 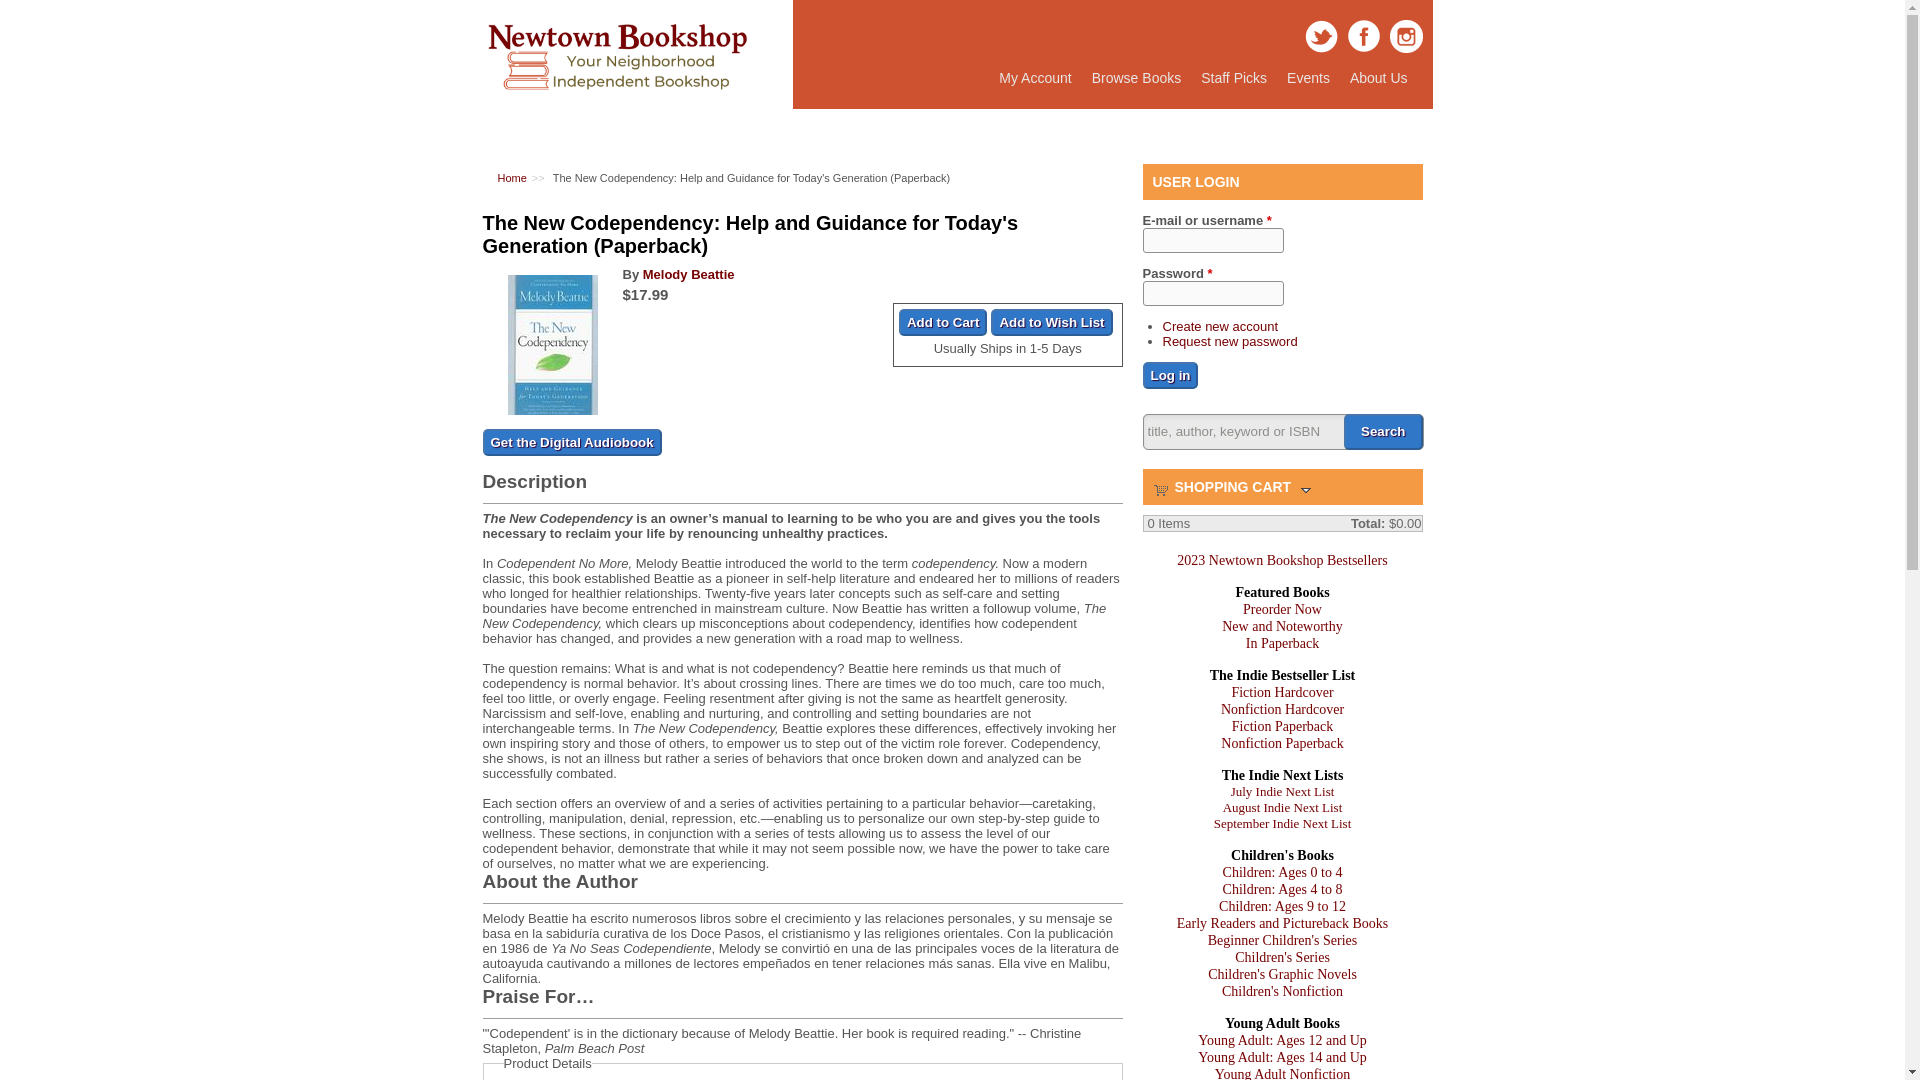 I want to click on Melody Beattie, so click(x=689, y=274).